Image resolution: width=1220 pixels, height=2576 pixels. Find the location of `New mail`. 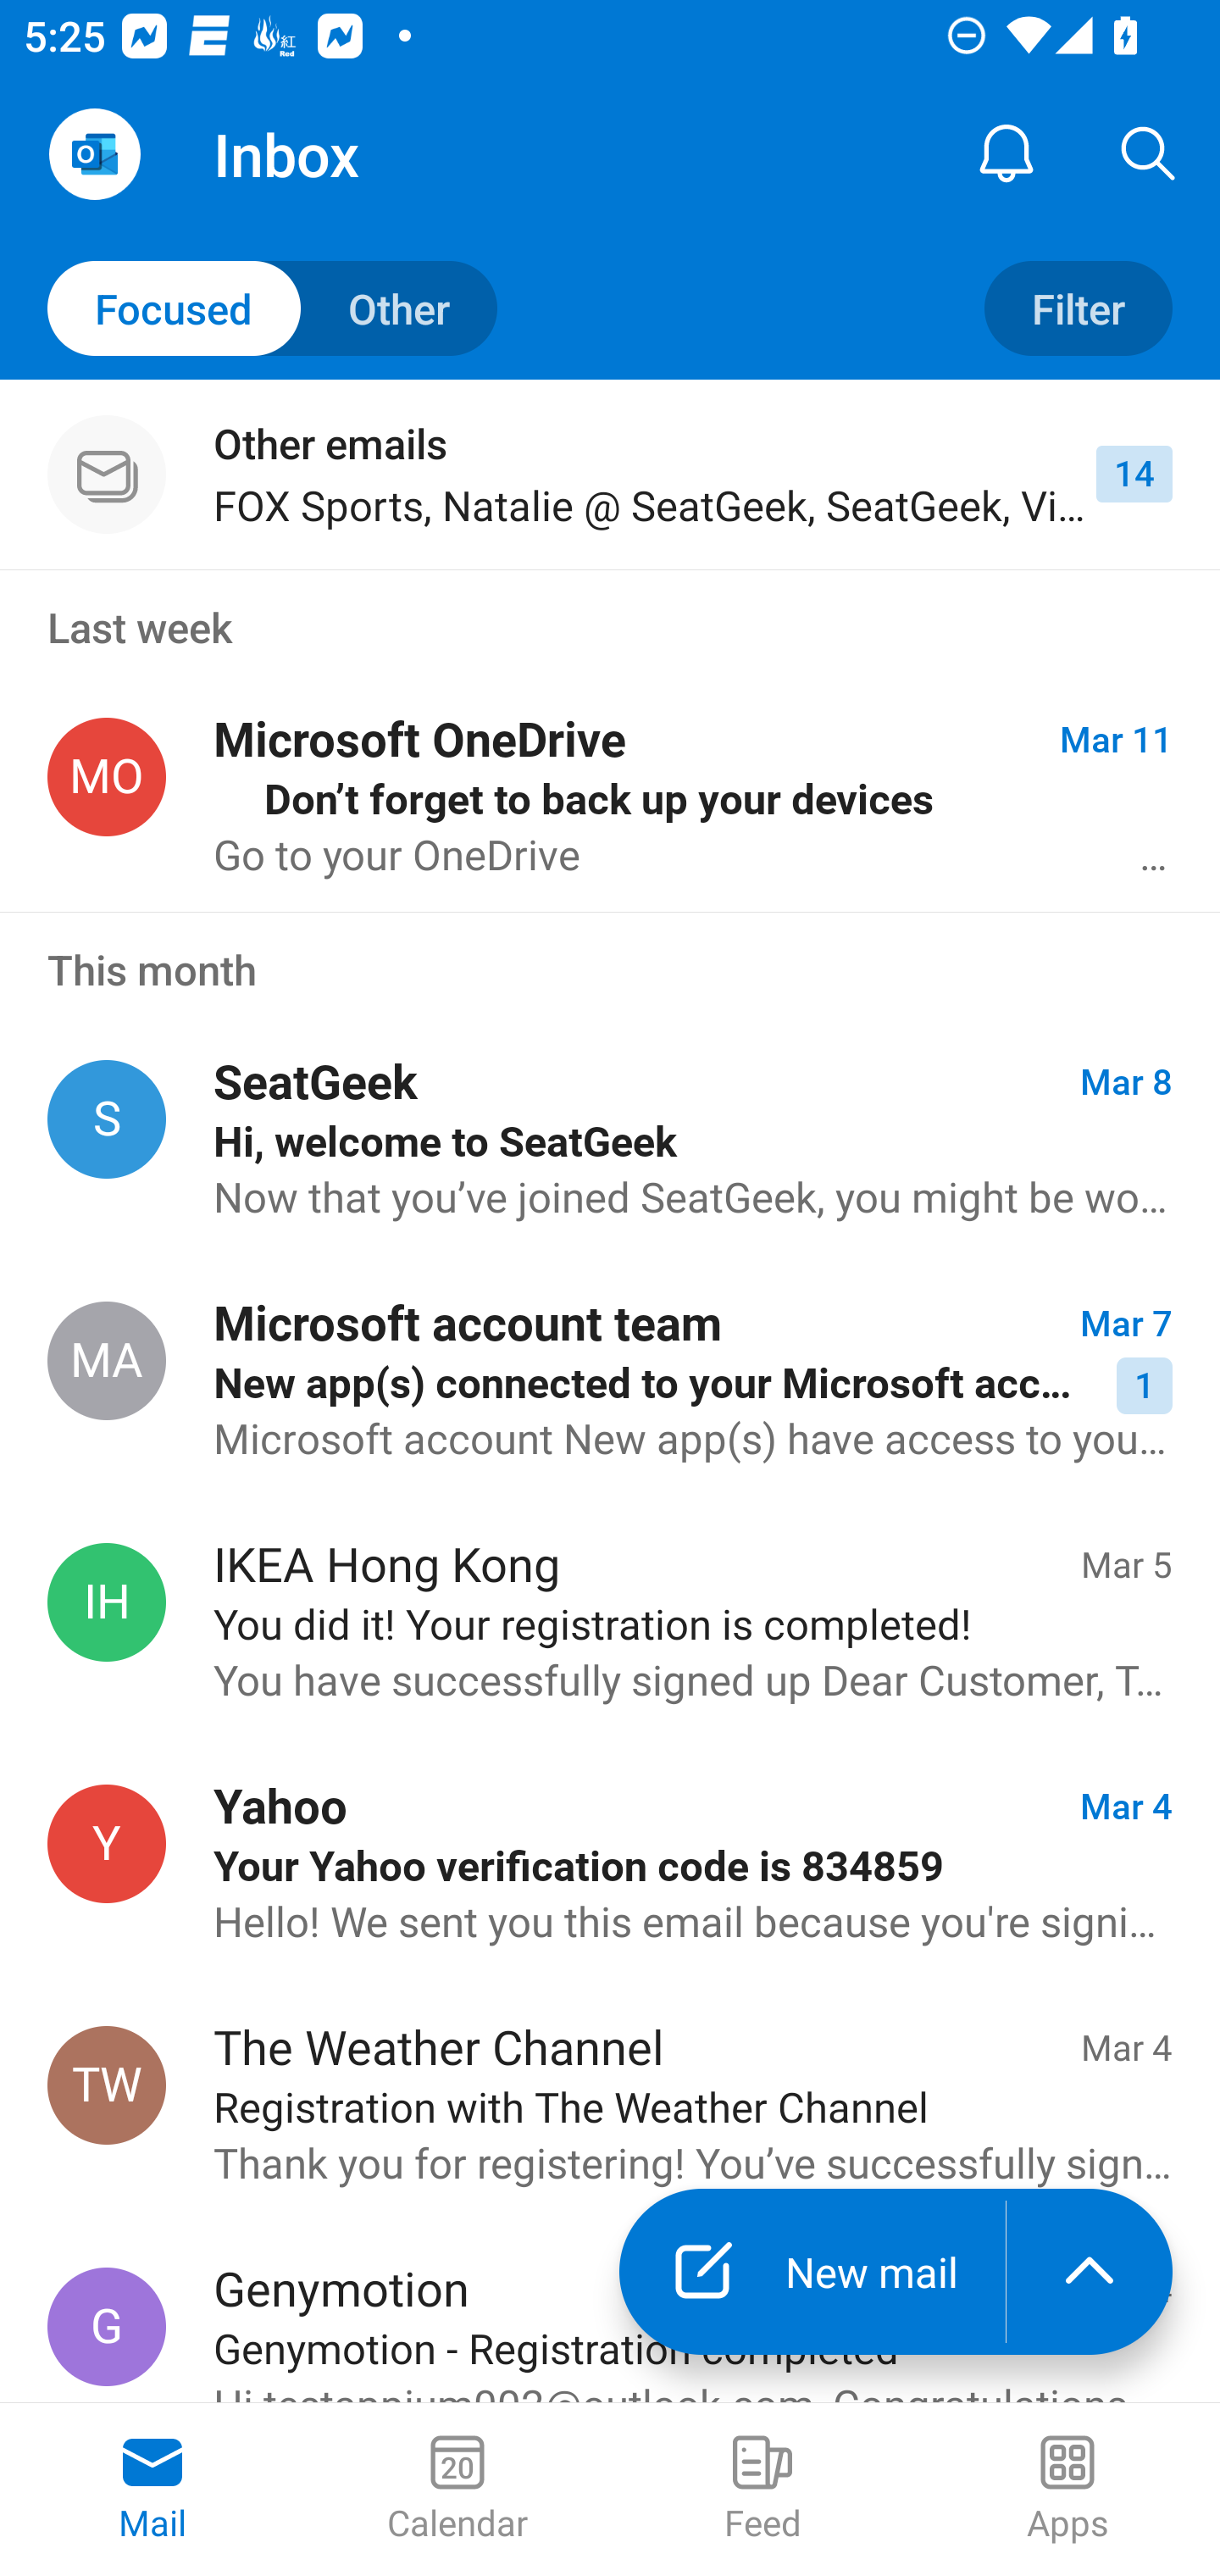

New mail is located at coordinates (812, 2272).